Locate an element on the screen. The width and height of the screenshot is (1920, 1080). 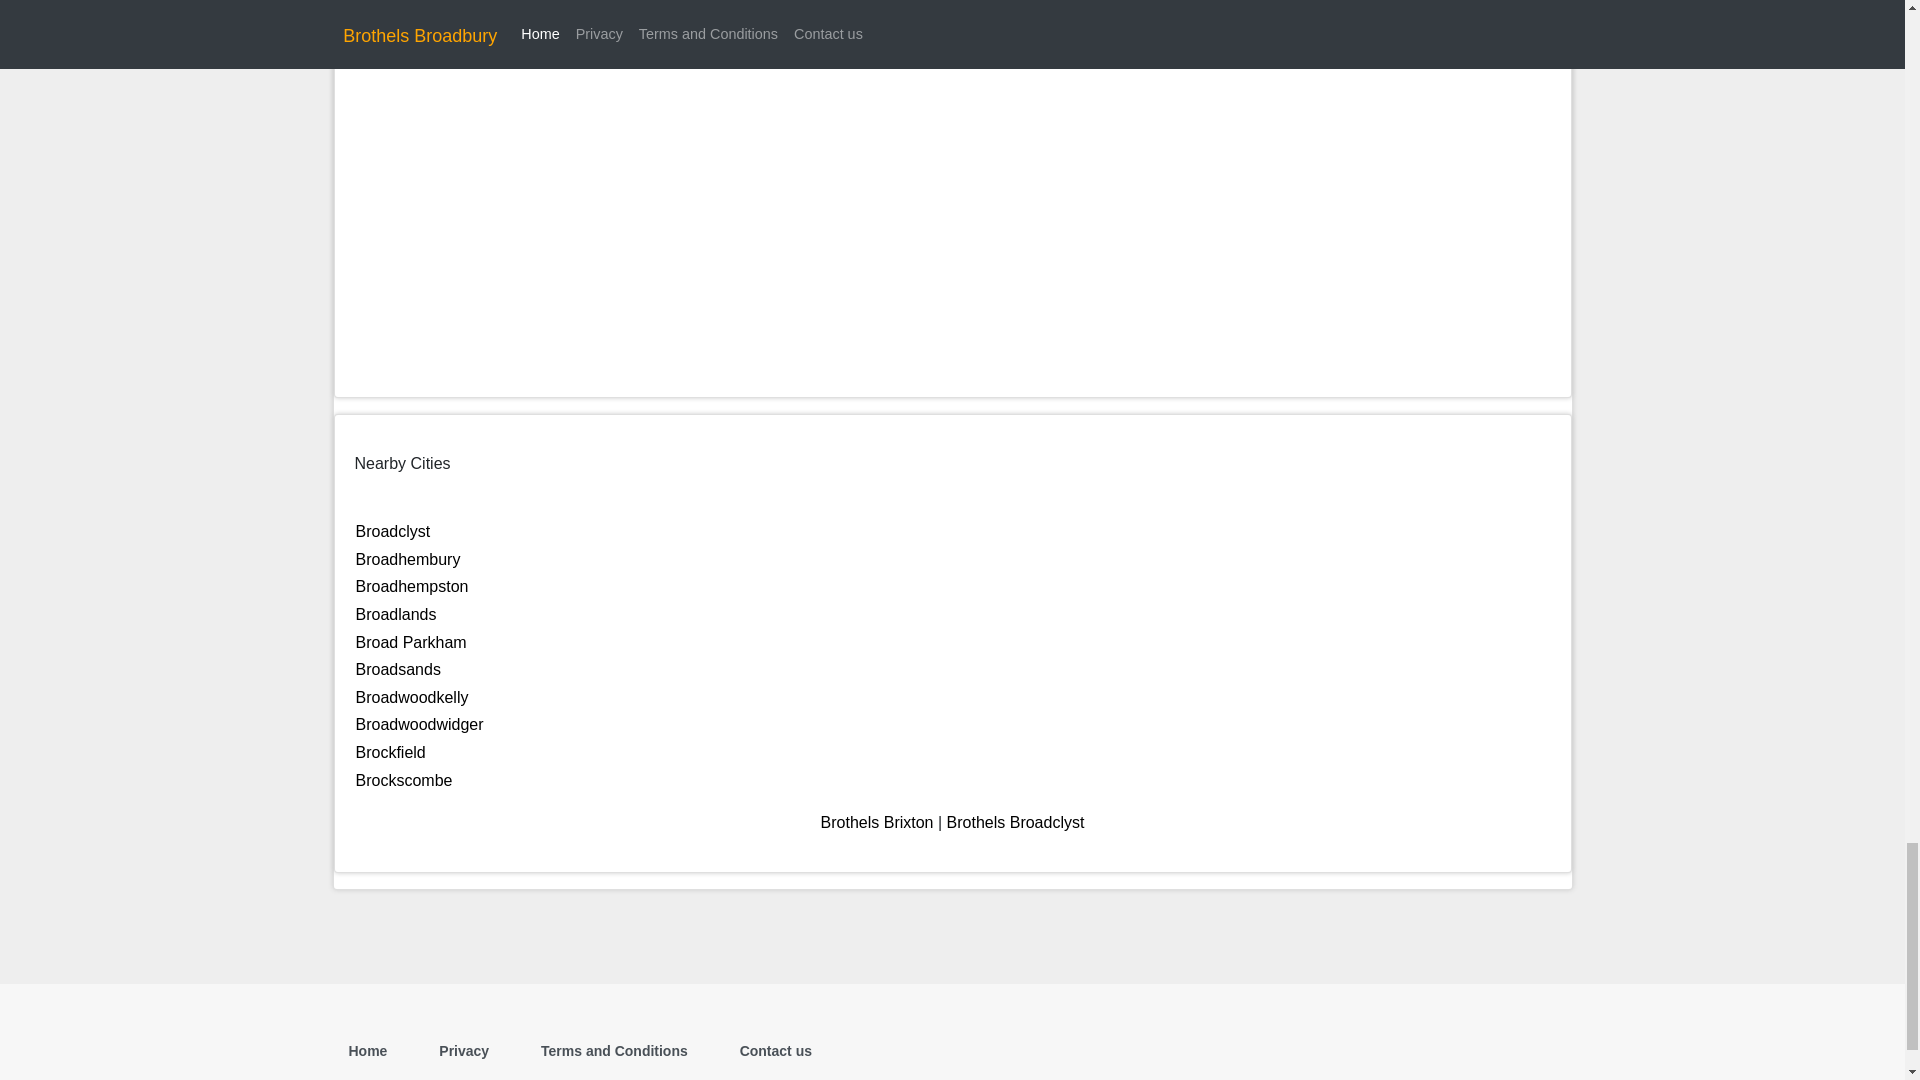
Brockfield is located at coordinates (390, 752).